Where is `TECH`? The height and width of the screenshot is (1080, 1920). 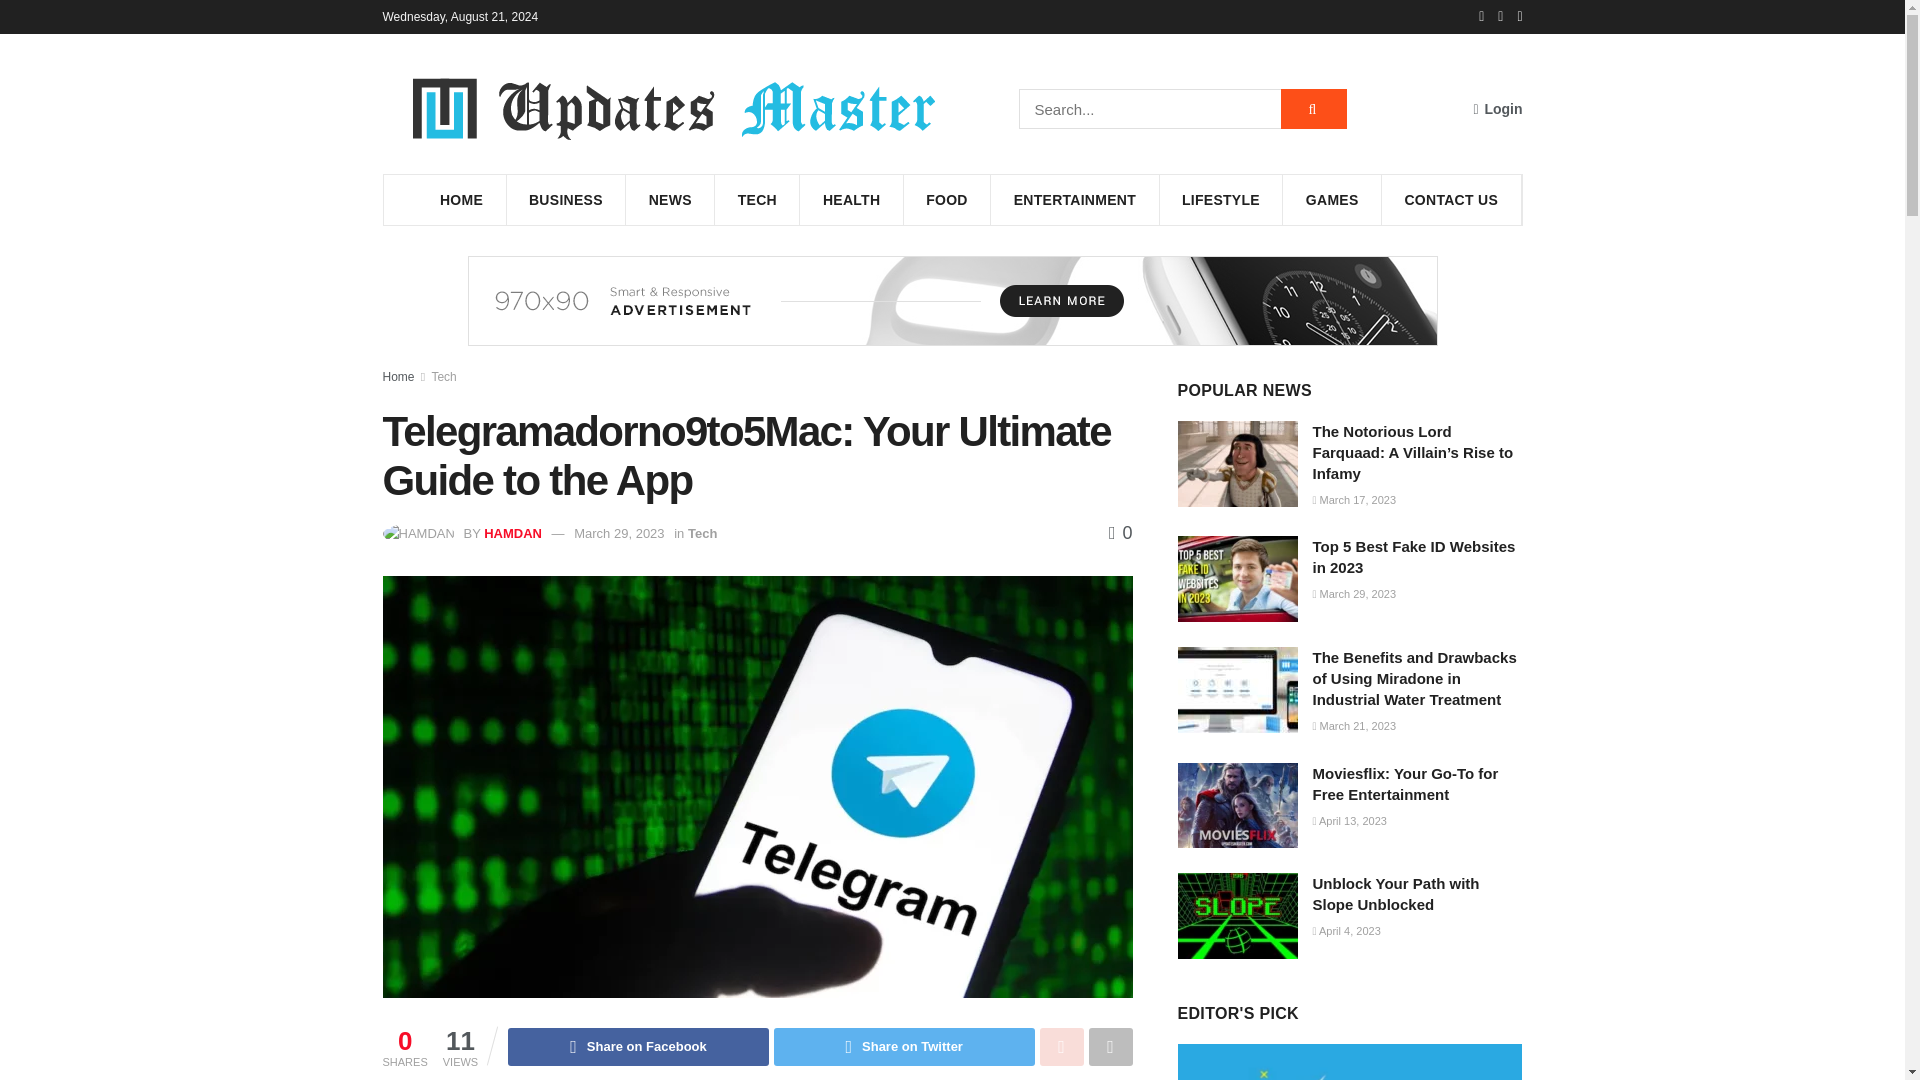 TECH is located at coordinates (757, 199).